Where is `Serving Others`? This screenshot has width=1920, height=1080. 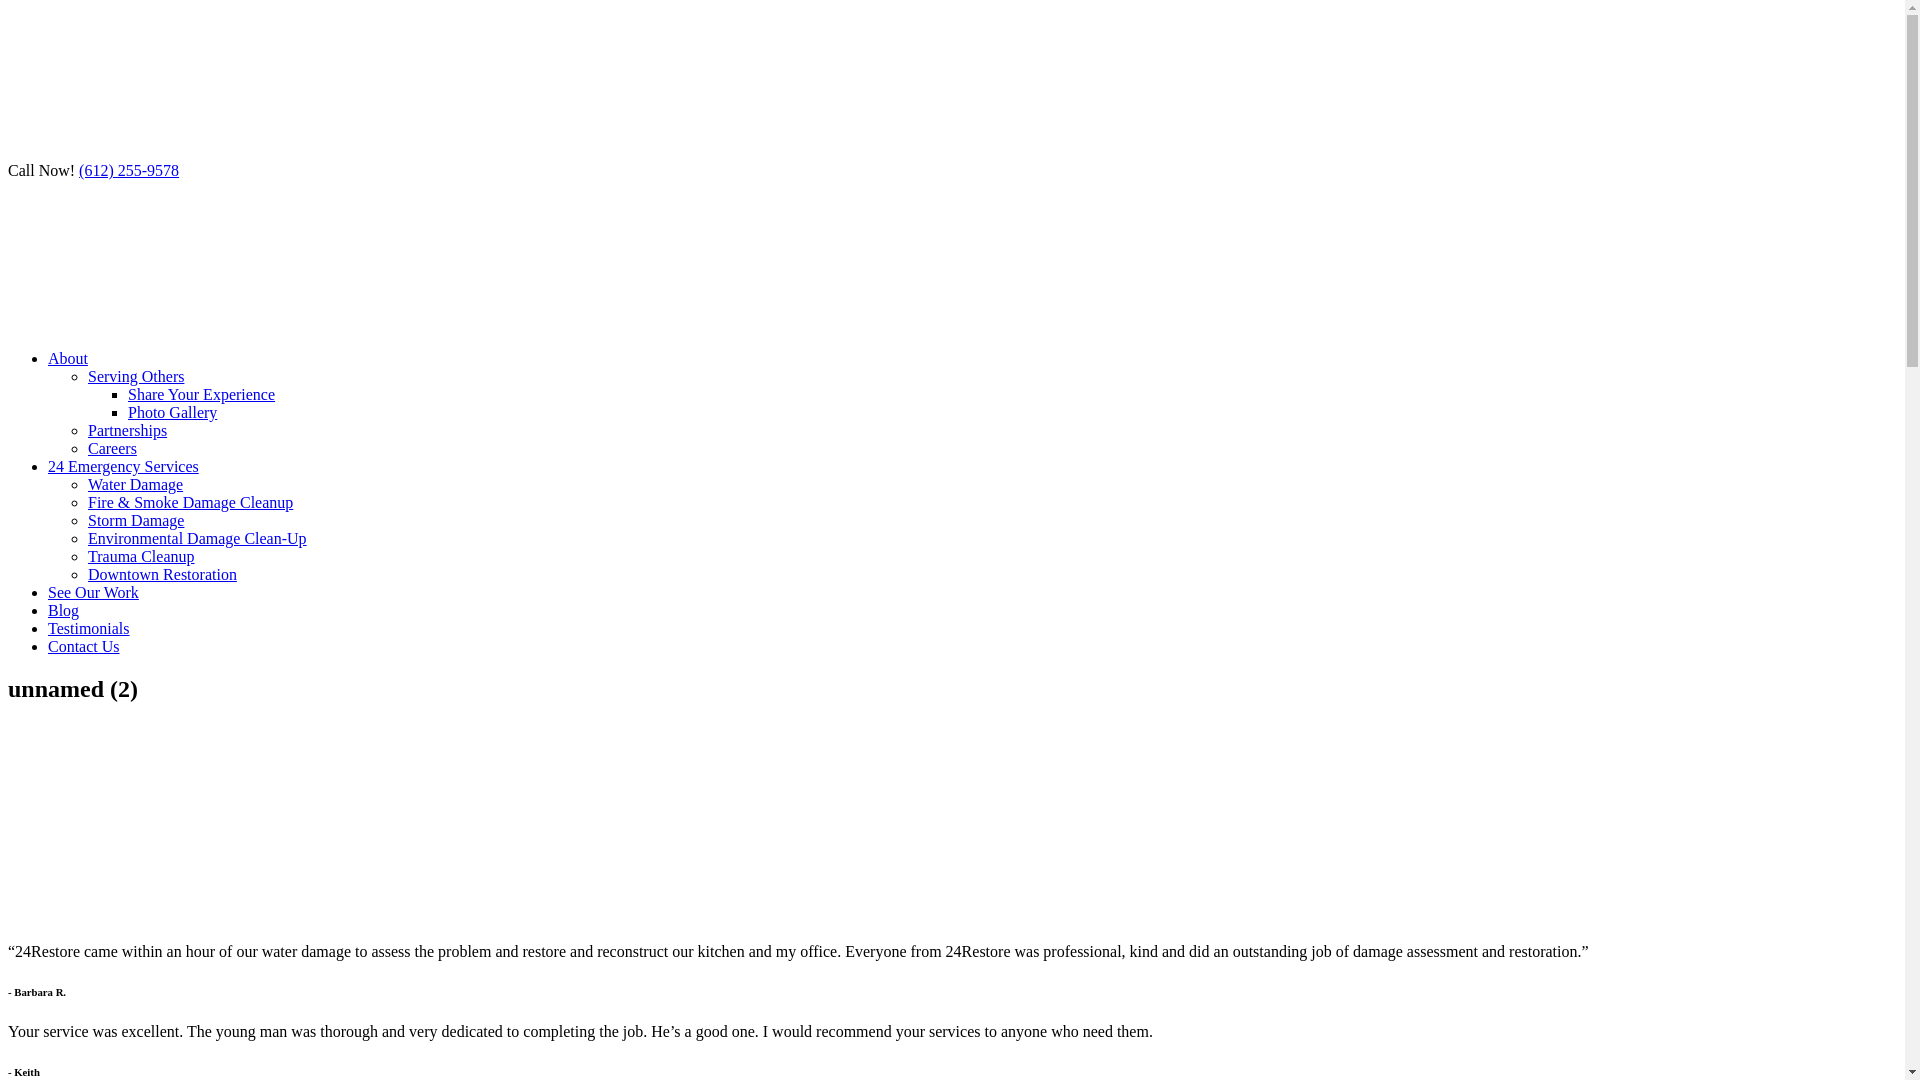 Serving Others is located at coordinates (136, 376).